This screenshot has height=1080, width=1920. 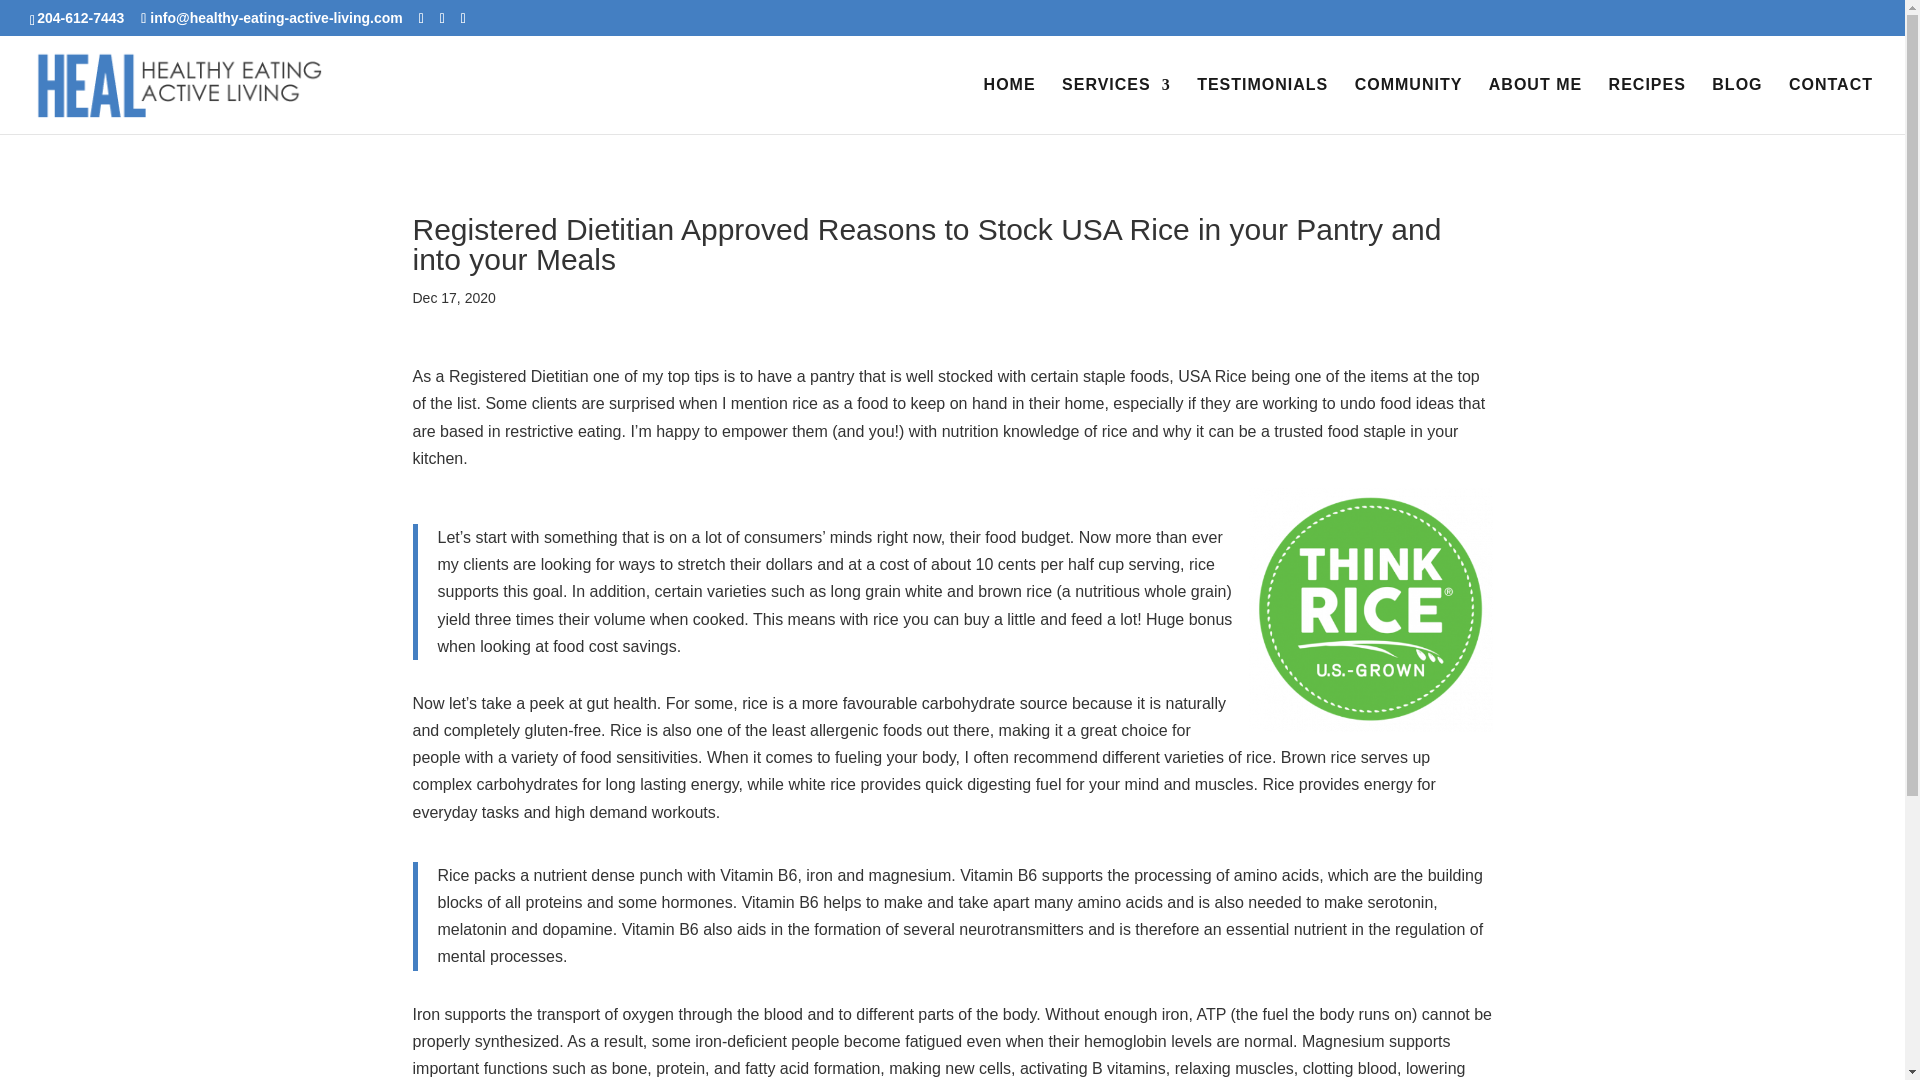 I want to click on RECIPES, so click(x=1646, y=105).